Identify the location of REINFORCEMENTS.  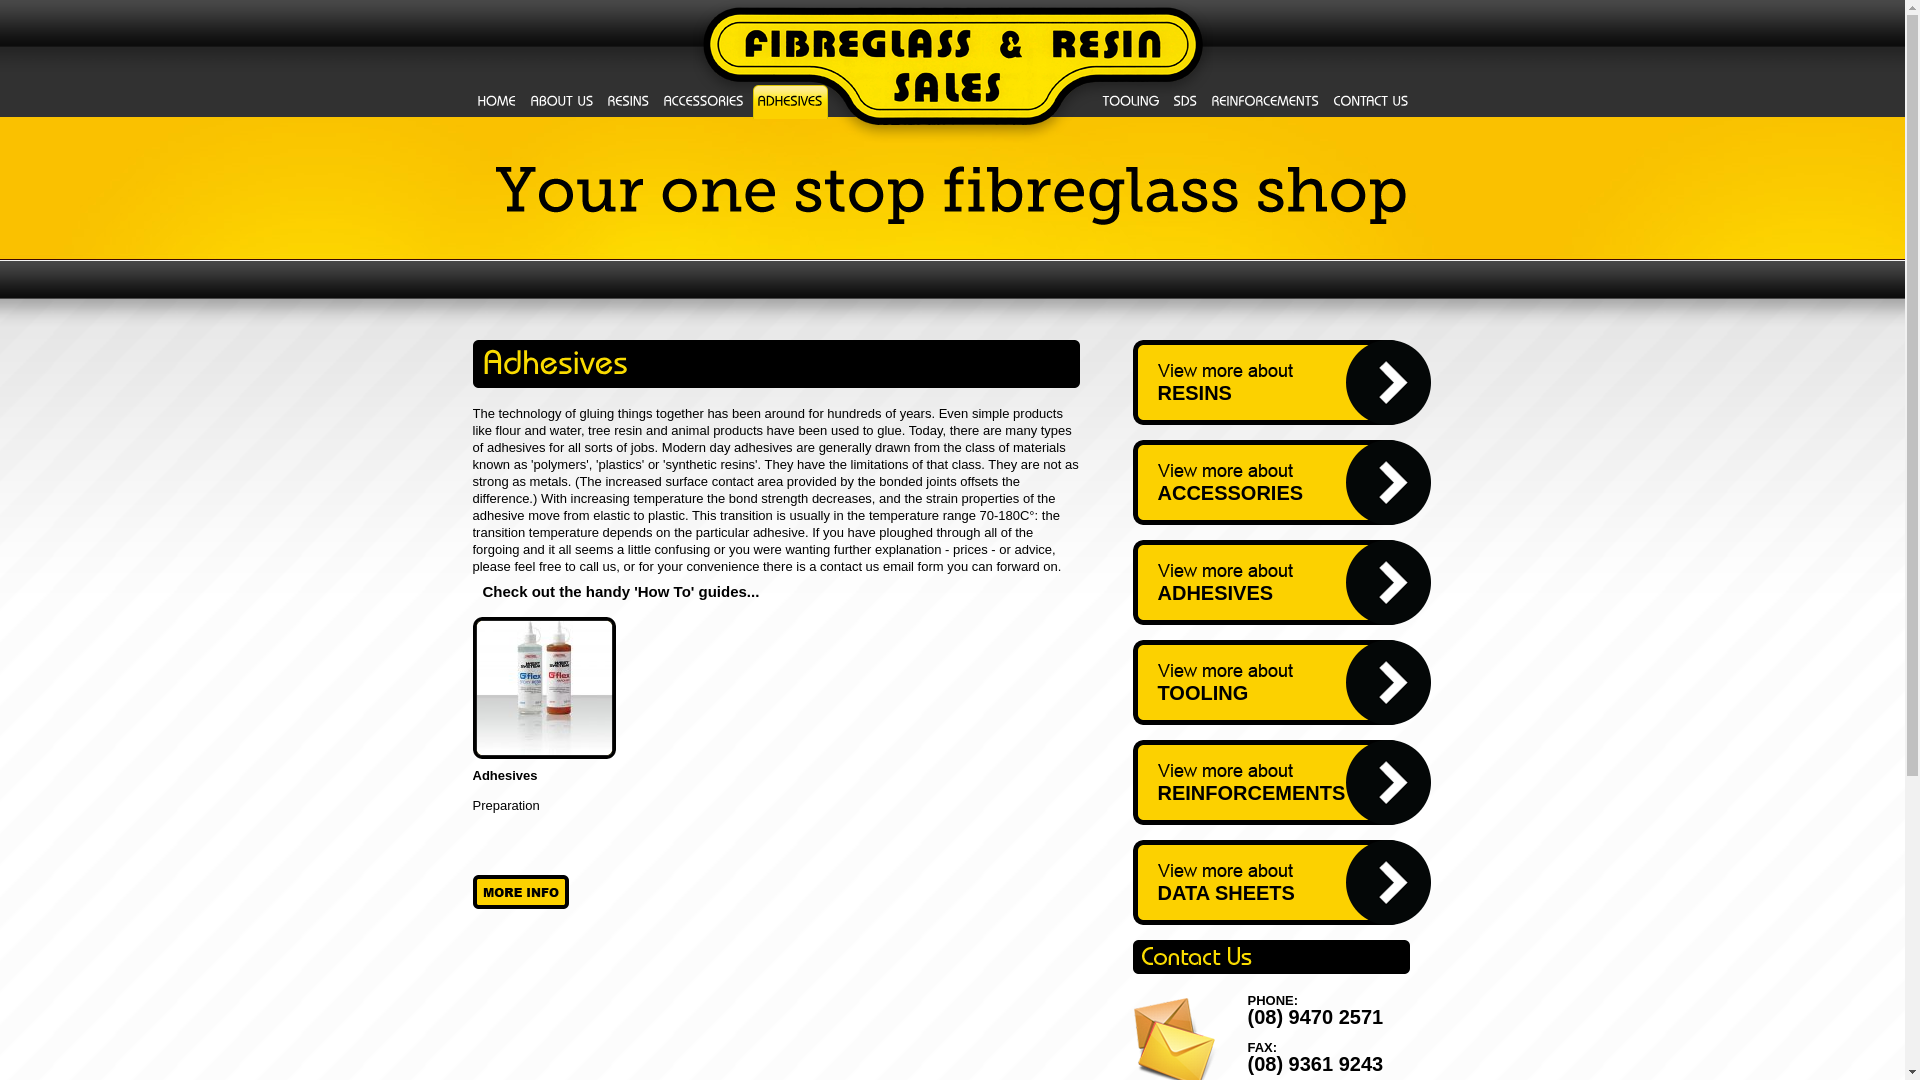
(1281, 782).